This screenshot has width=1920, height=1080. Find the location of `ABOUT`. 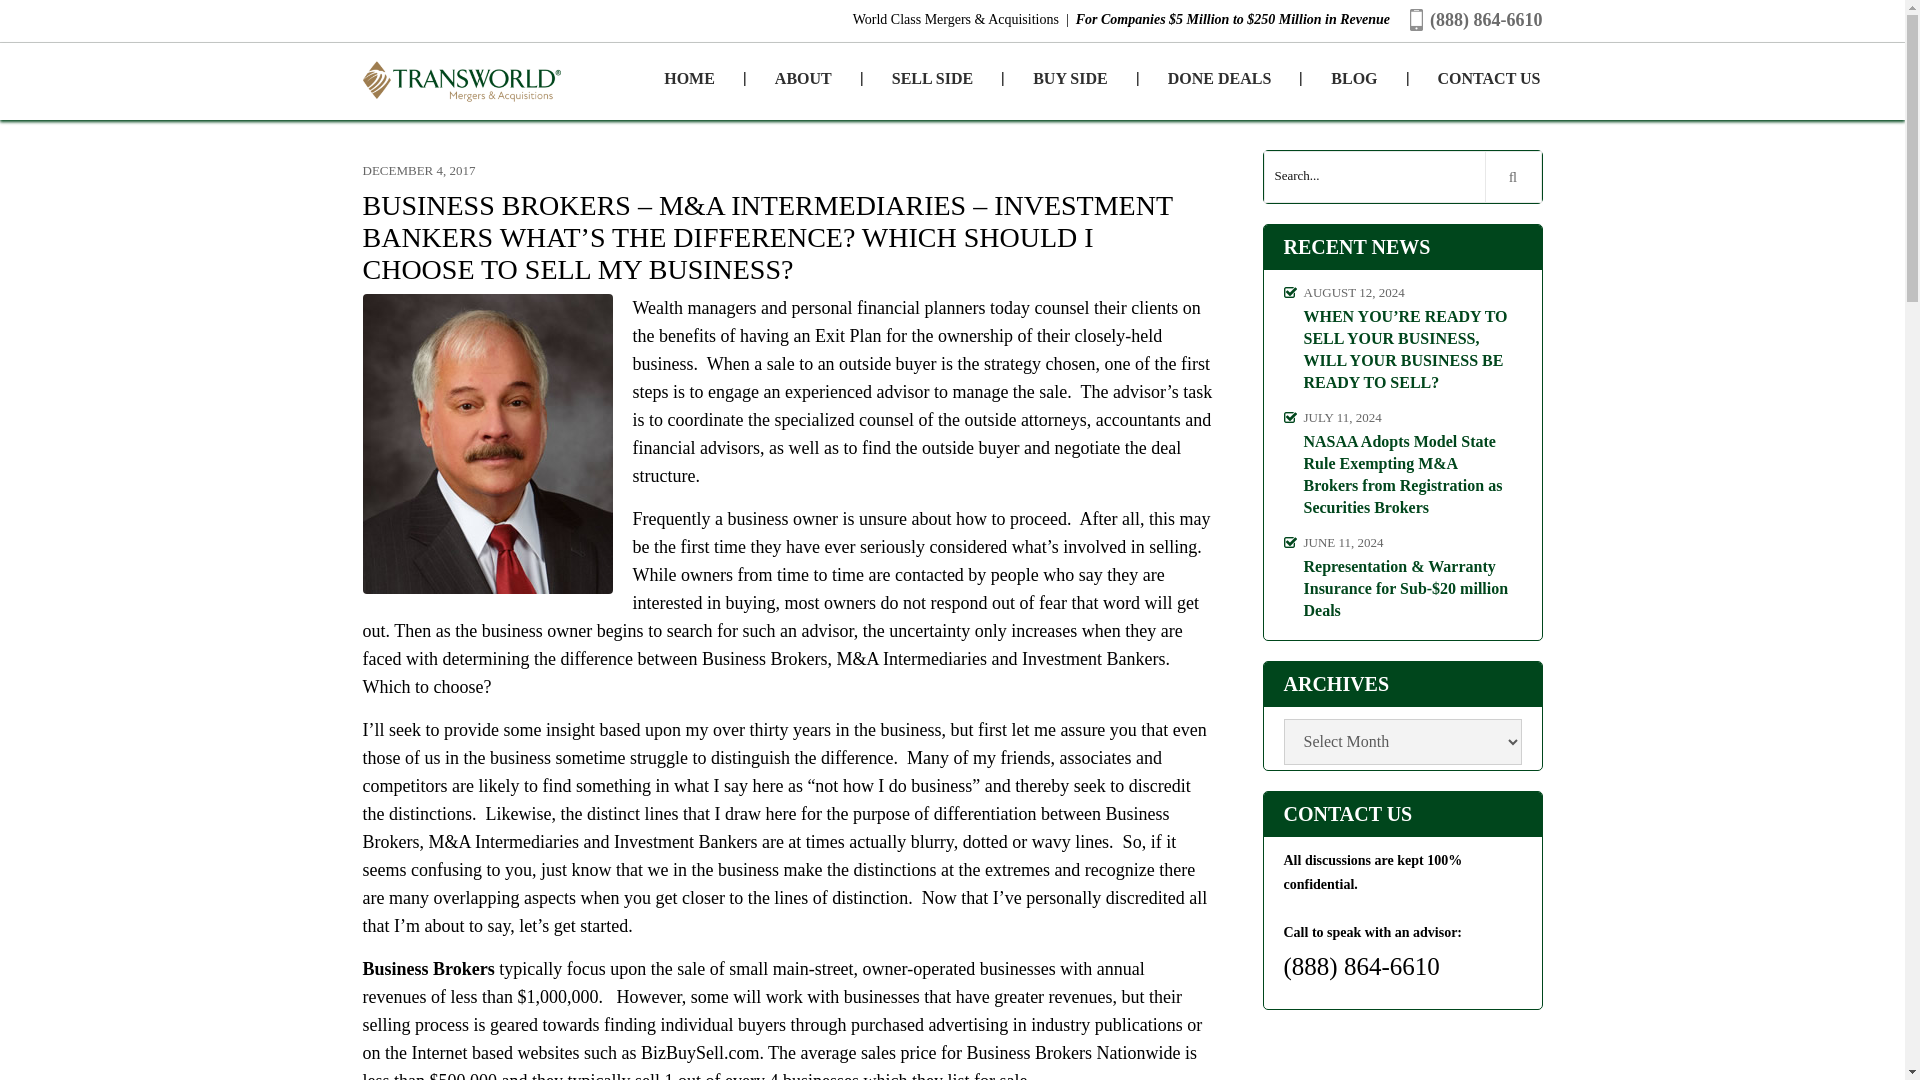

ABOUT is located at coordinates (803, 79).